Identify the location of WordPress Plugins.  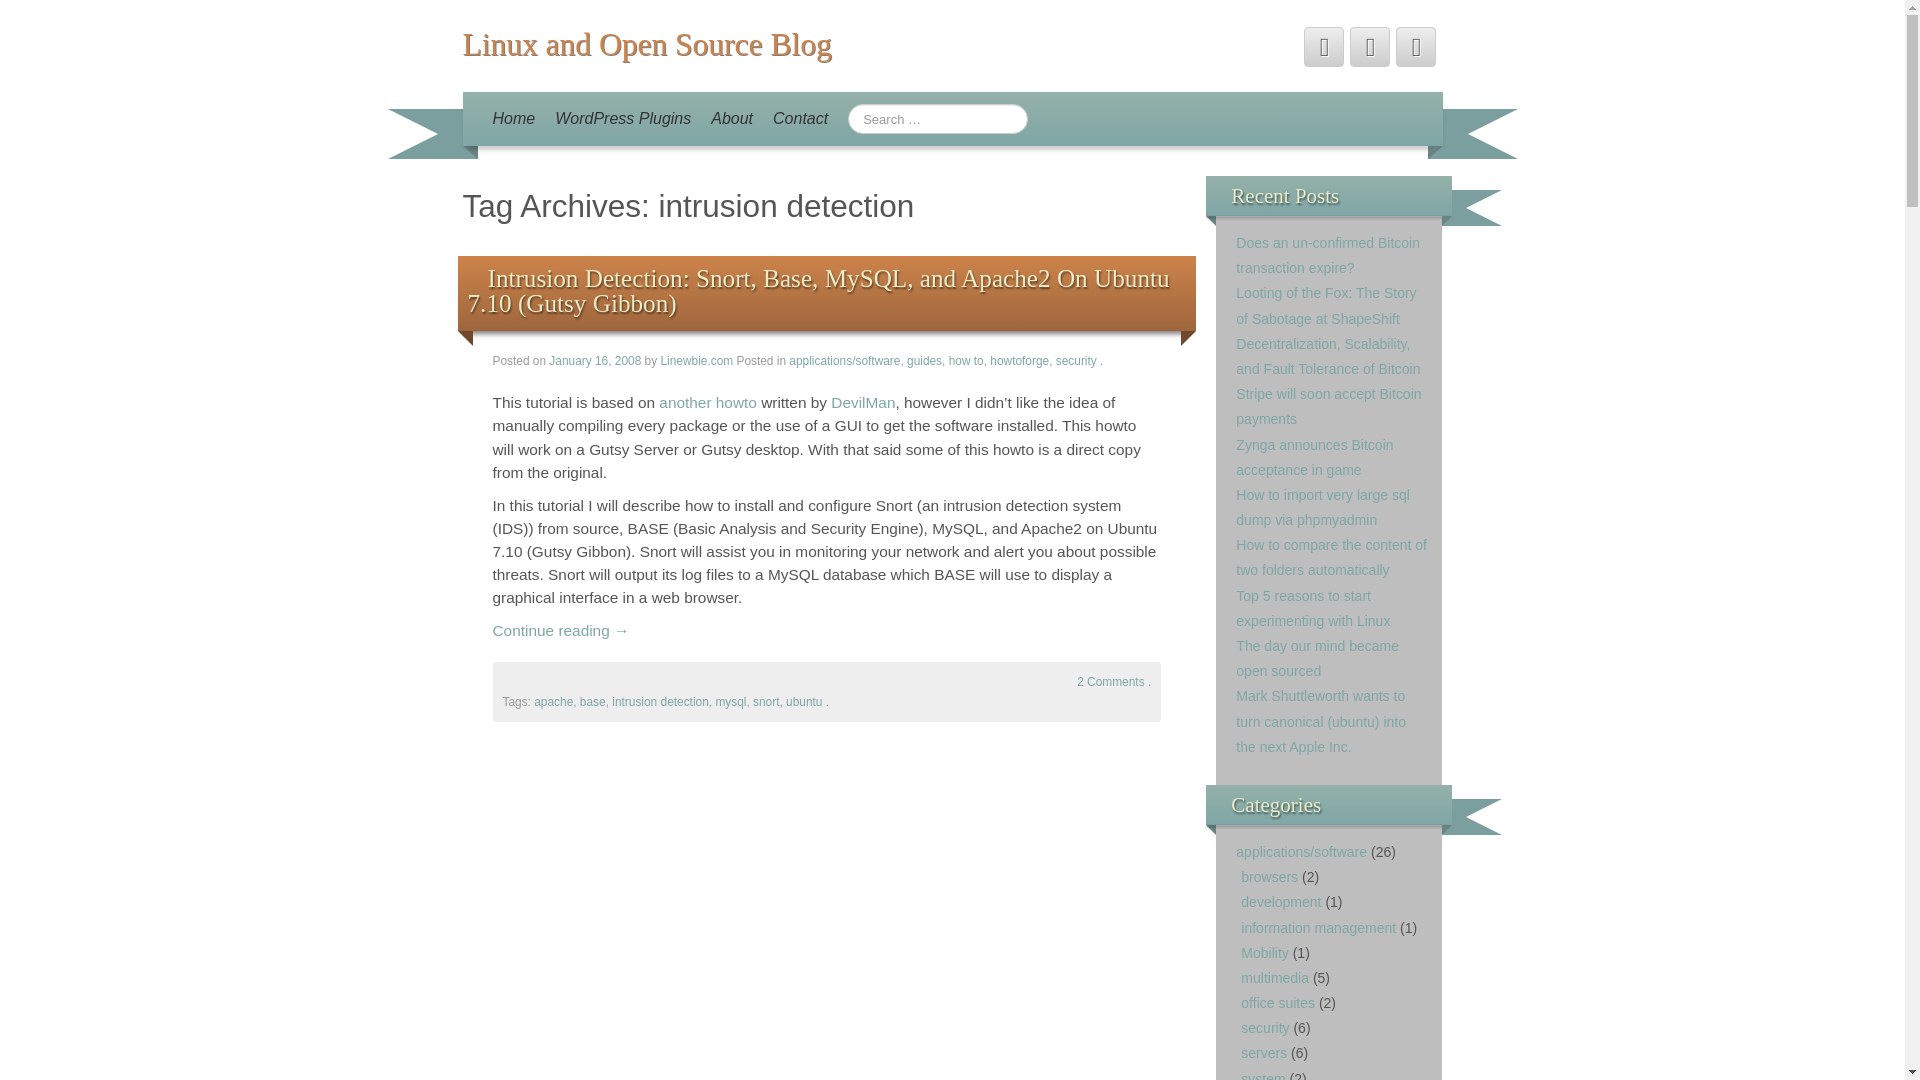
(622, 118).